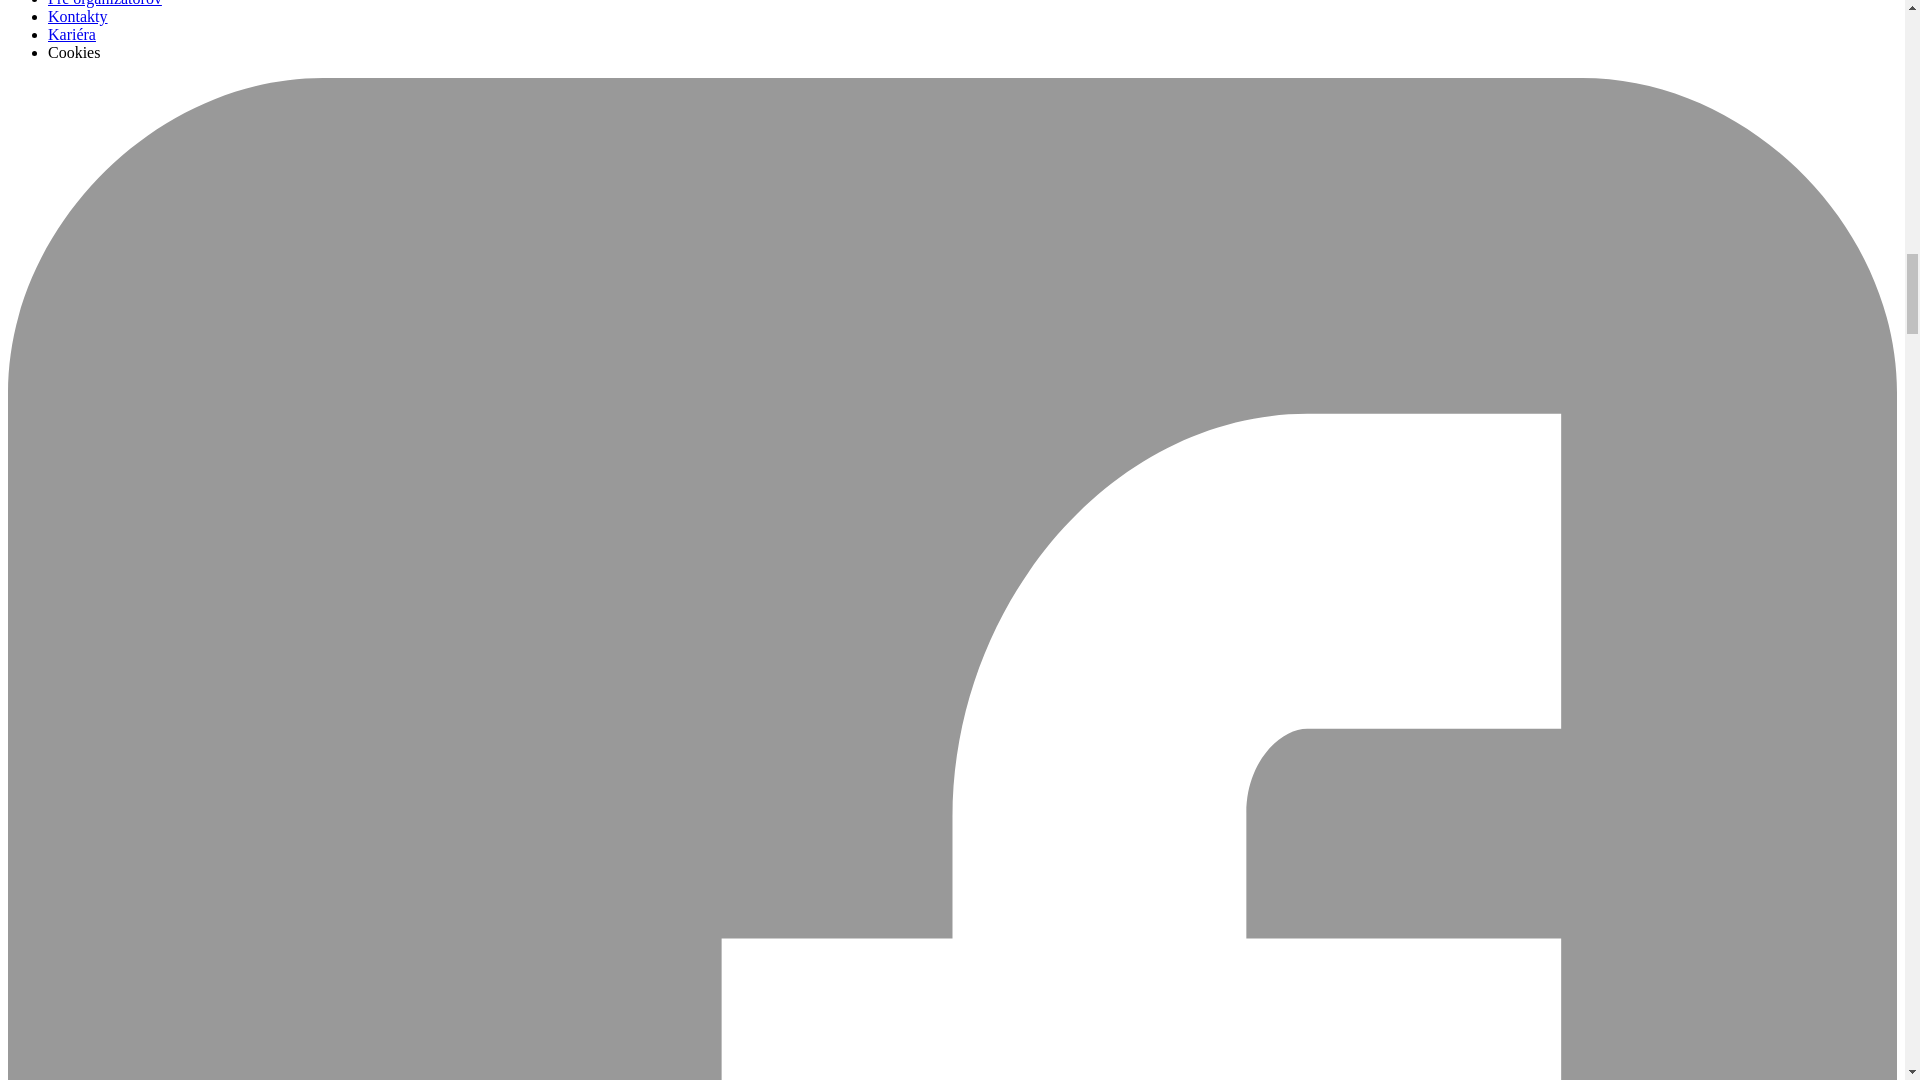 The image size is (1920, 1080). What do you see at coordinates (78, 16) in the screenshot?
I see `Kontakty` at bounding box center [78, 16].